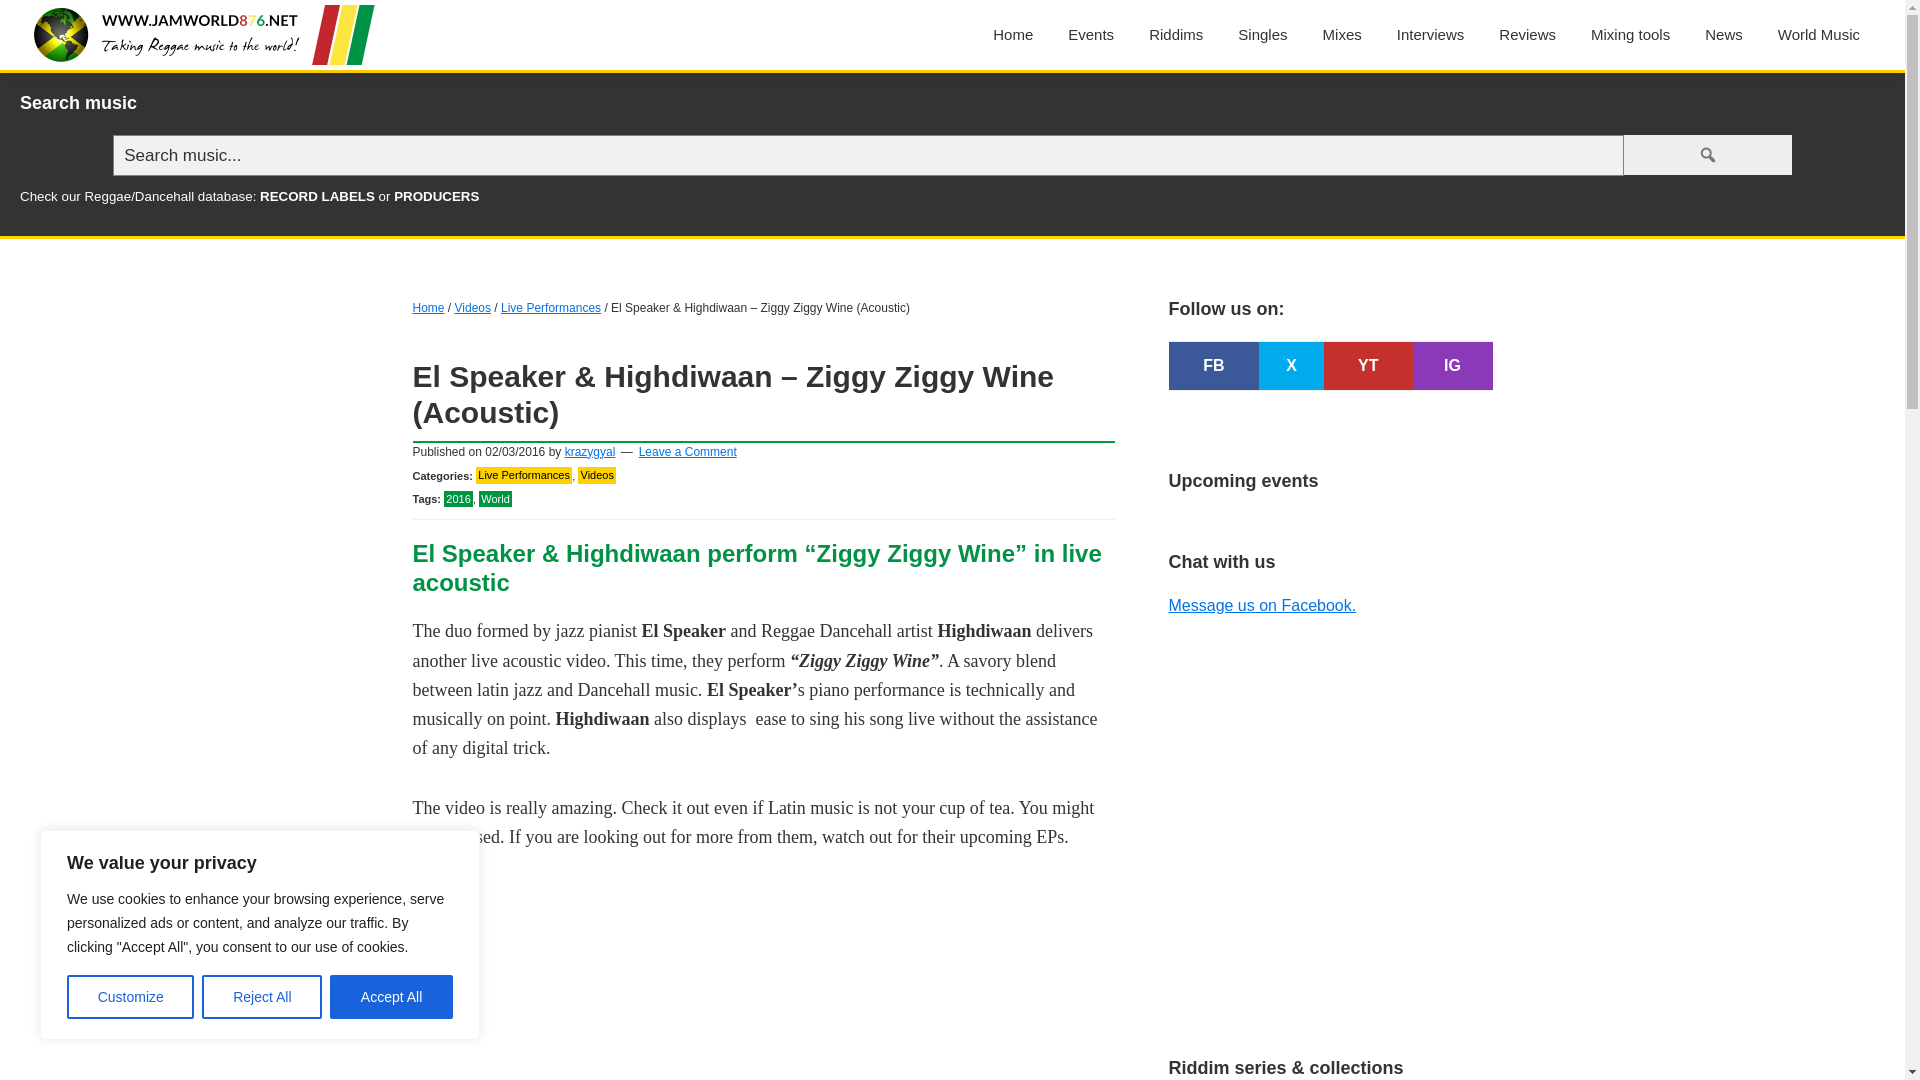 The width and height of the screenshot is (1920, 1080). What do you see at coordinates (316, 196) in the screenshot?
I see `Reggae and Dancehall record labels` at bounding box center [316, 196].